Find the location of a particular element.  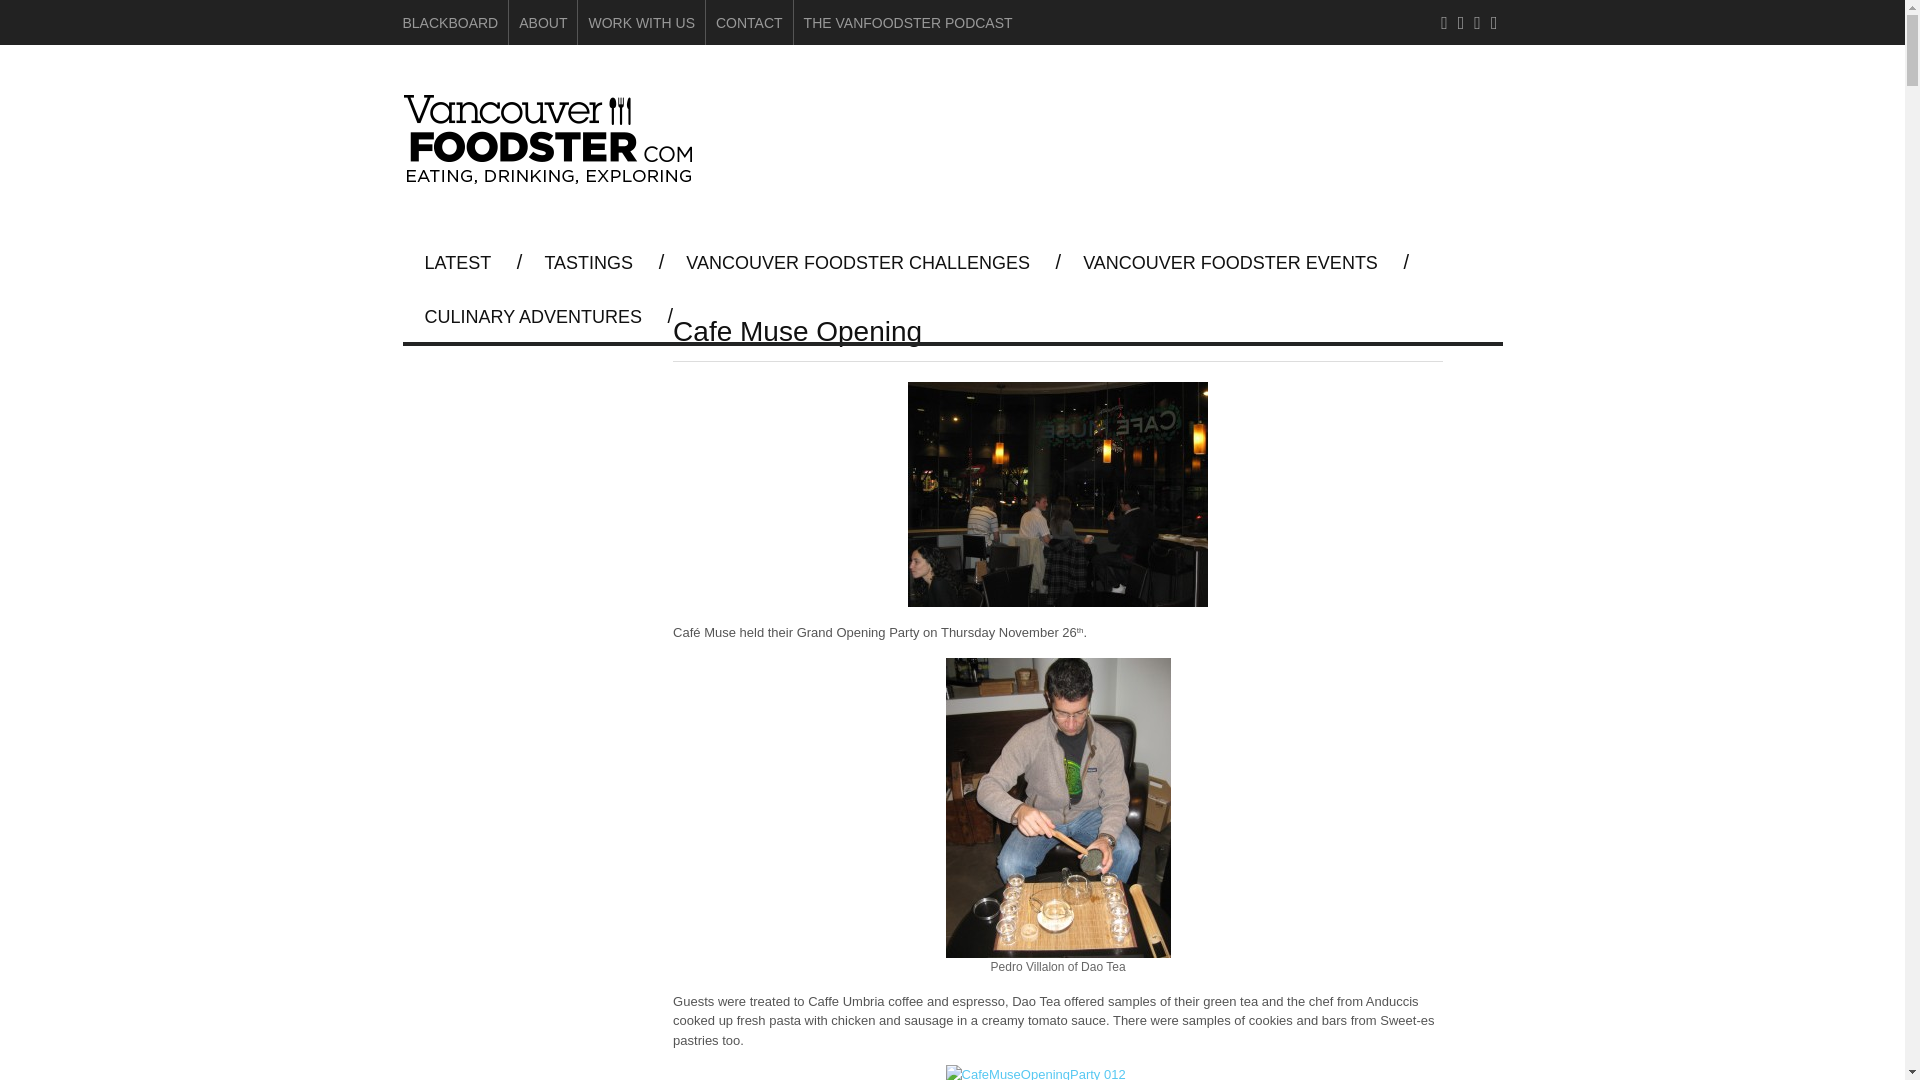

ABOUT is located at coordinates (542, 22).